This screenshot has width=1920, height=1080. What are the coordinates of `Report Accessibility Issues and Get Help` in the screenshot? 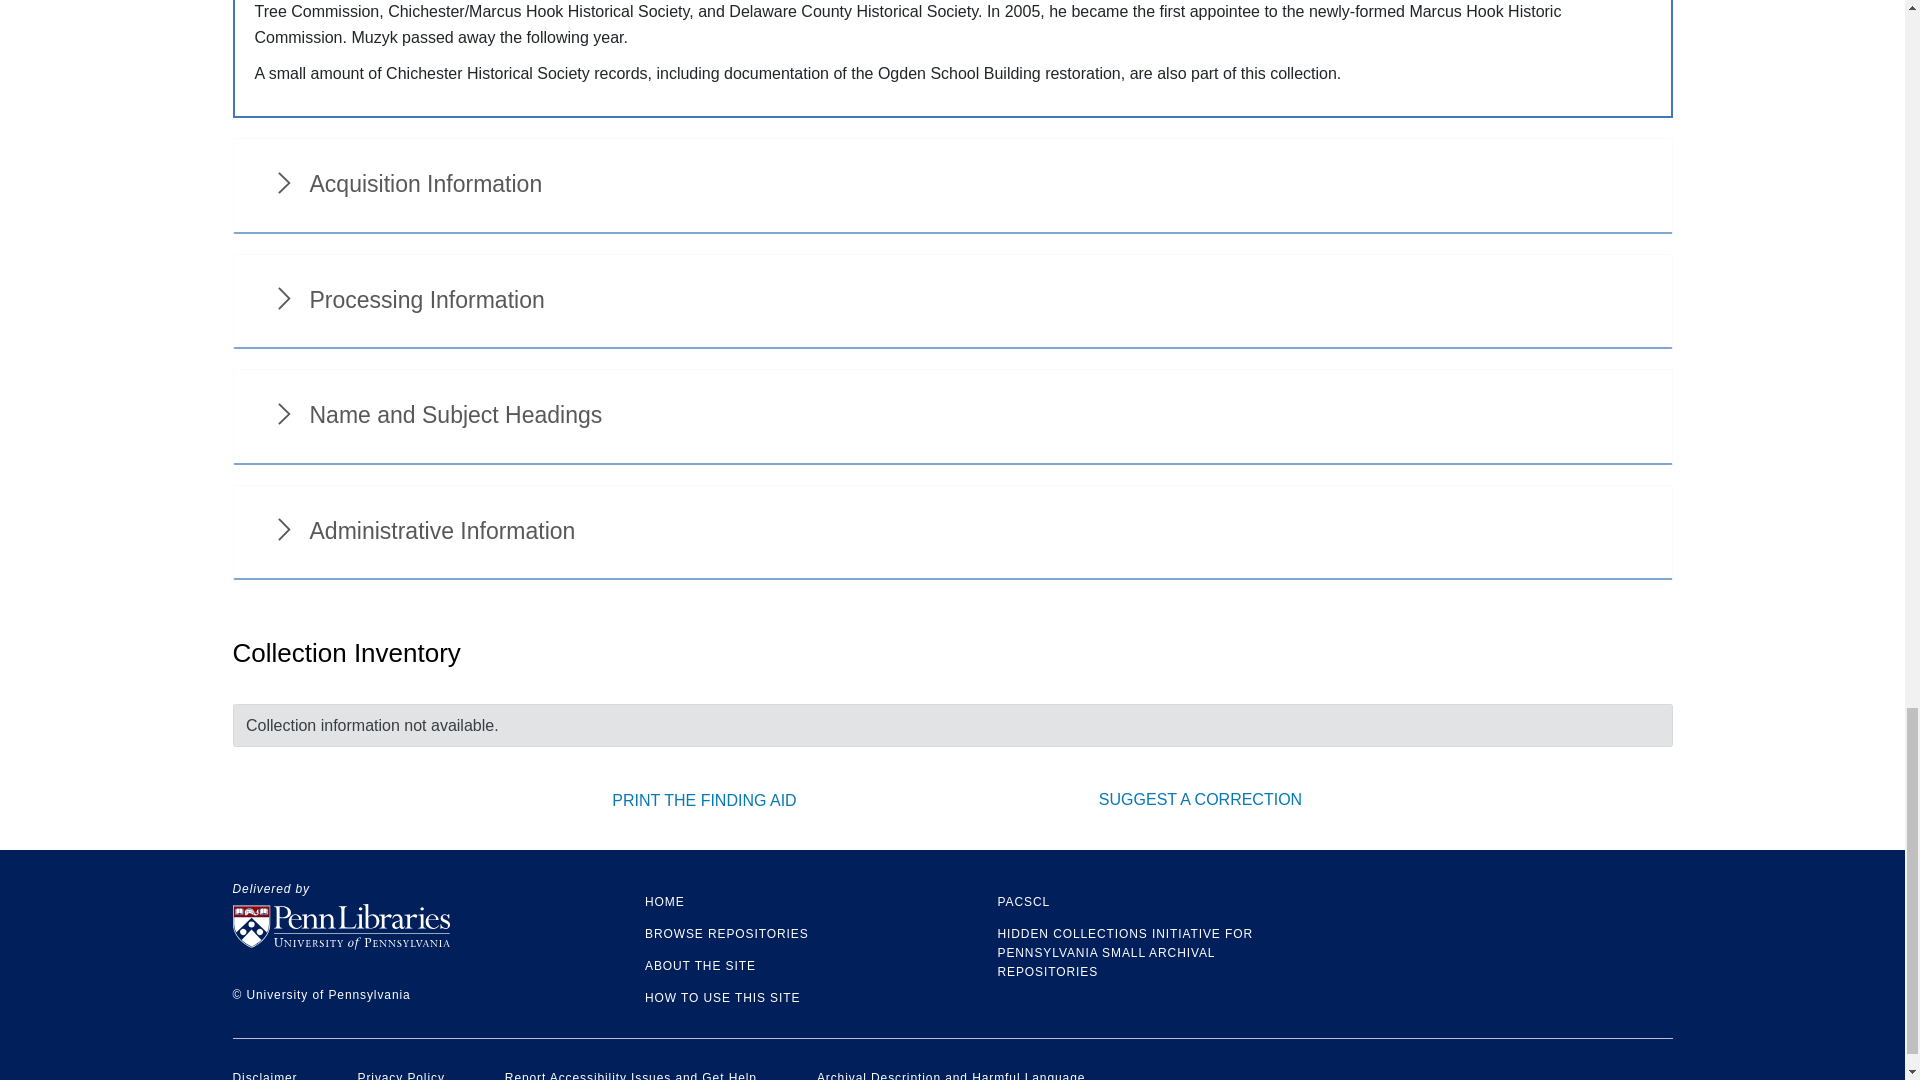 It's located at (630, 1076).